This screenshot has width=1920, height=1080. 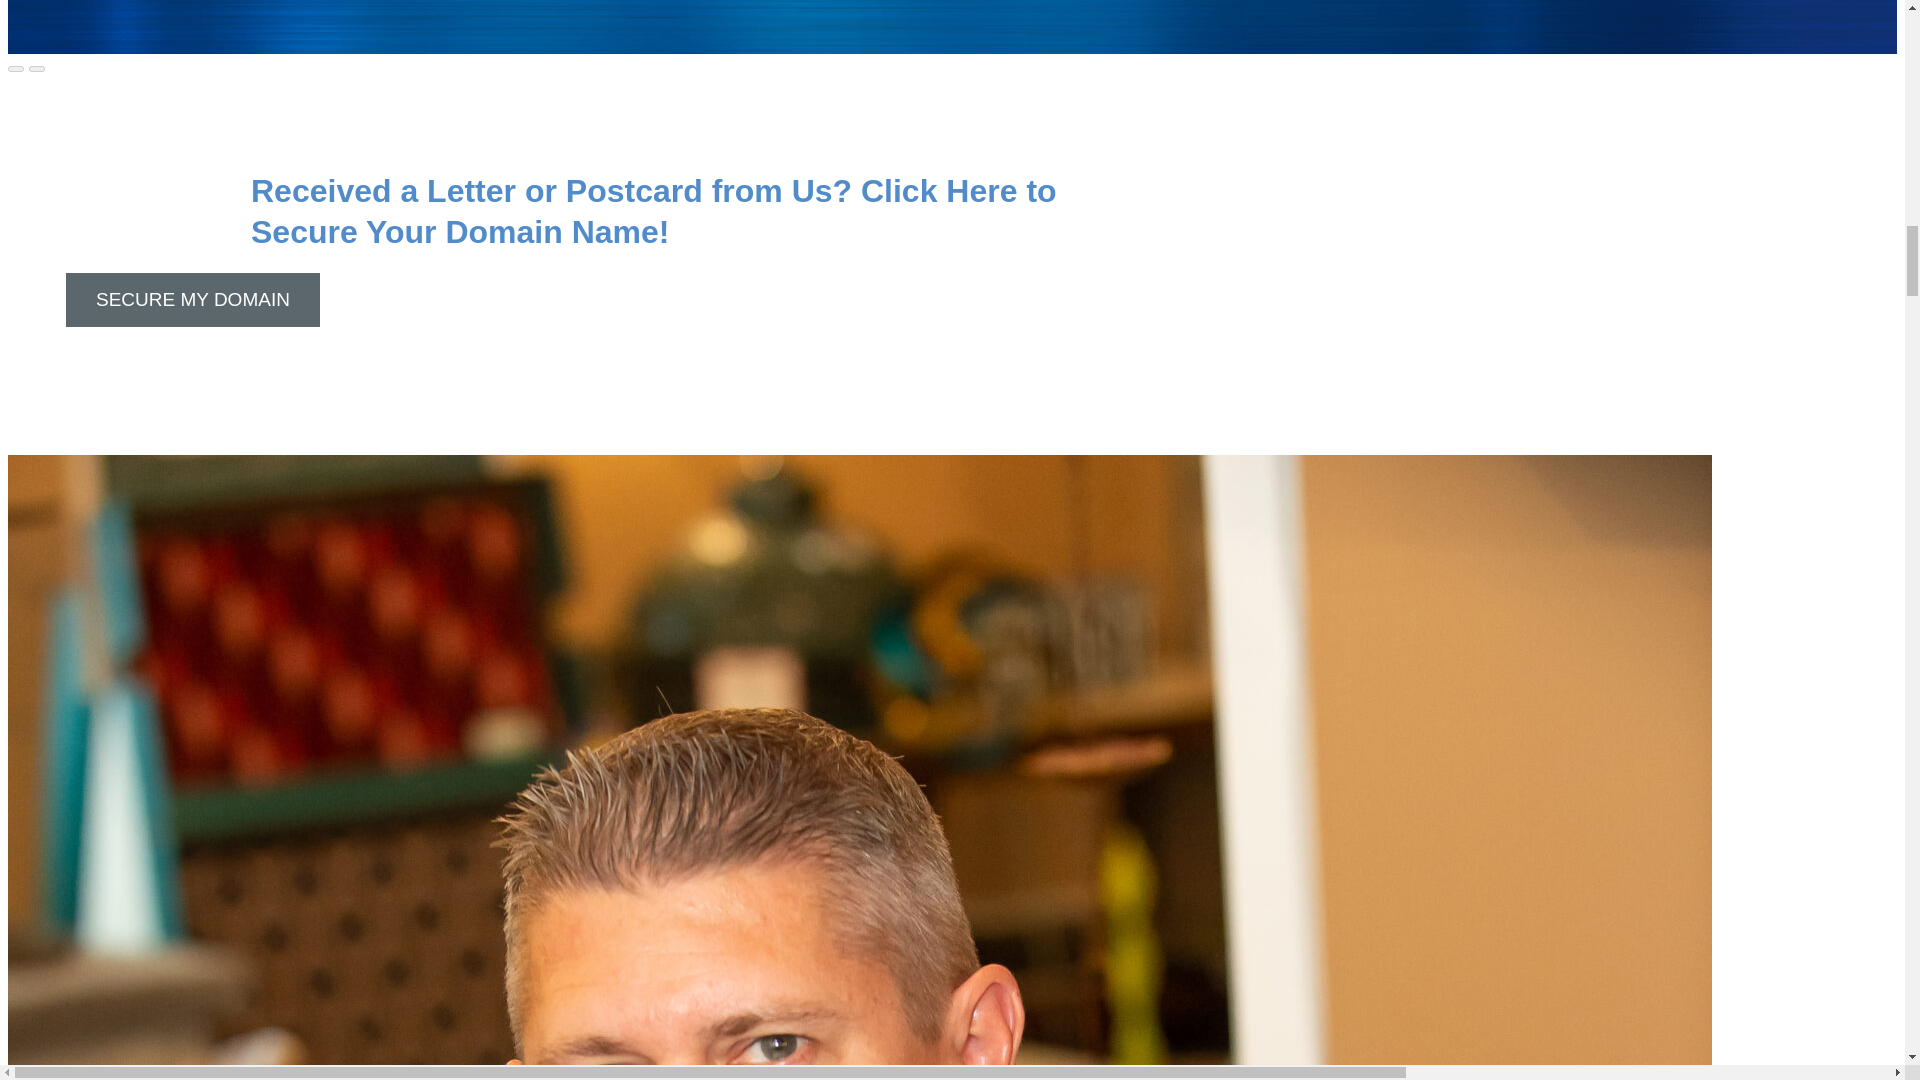 I want to click on SECURE MY DOMAIN, so click(x=192, y=300).